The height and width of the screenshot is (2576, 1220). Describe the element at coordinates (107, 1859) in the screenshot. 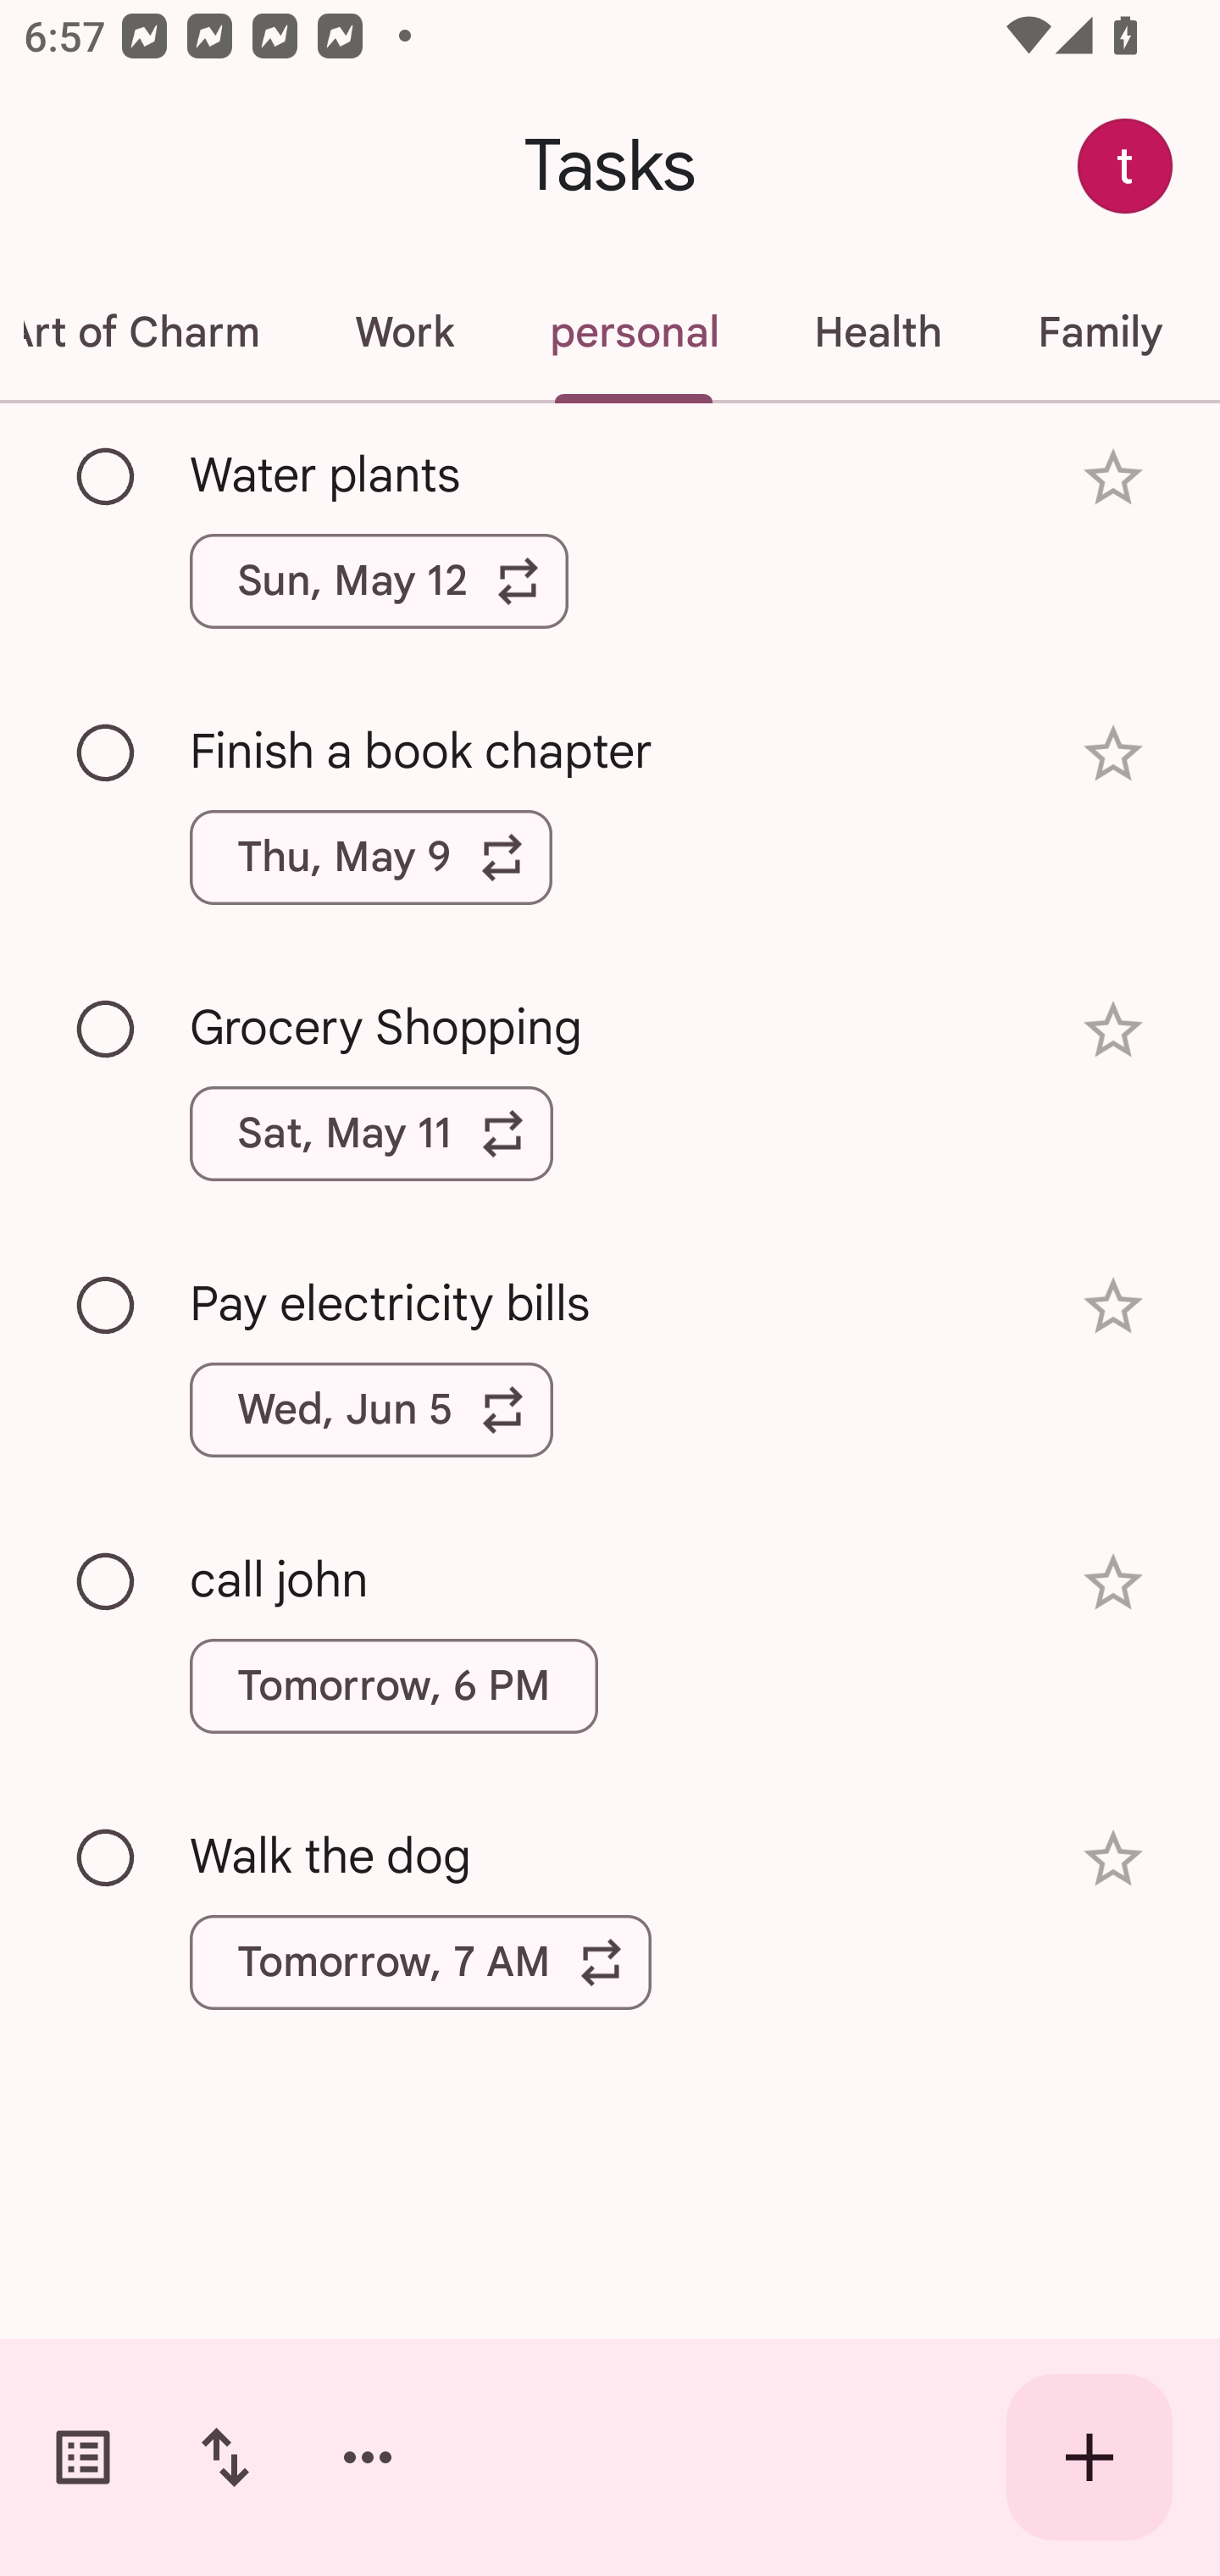

I see `Mark as complete` at that location.